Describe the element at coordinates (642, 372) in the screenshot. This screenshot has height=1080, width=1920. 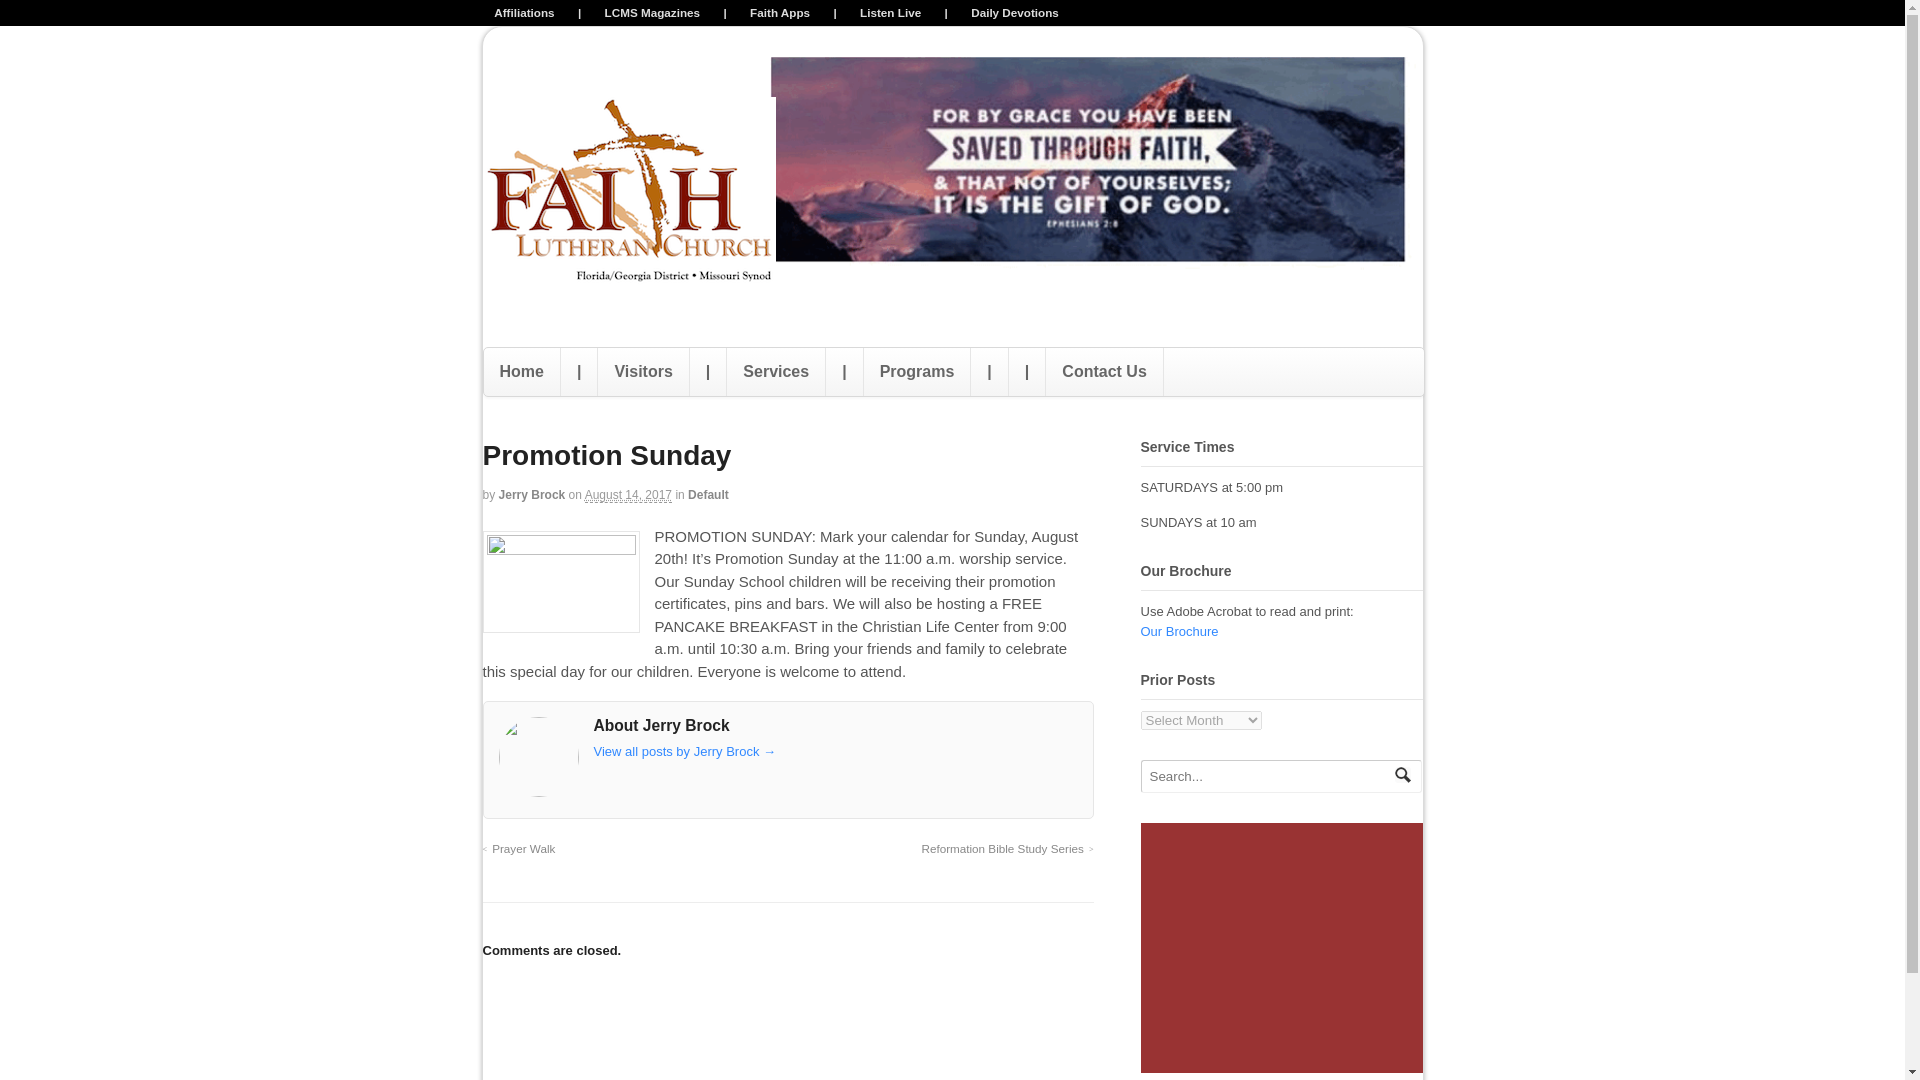
I see `Visitors` at that location.